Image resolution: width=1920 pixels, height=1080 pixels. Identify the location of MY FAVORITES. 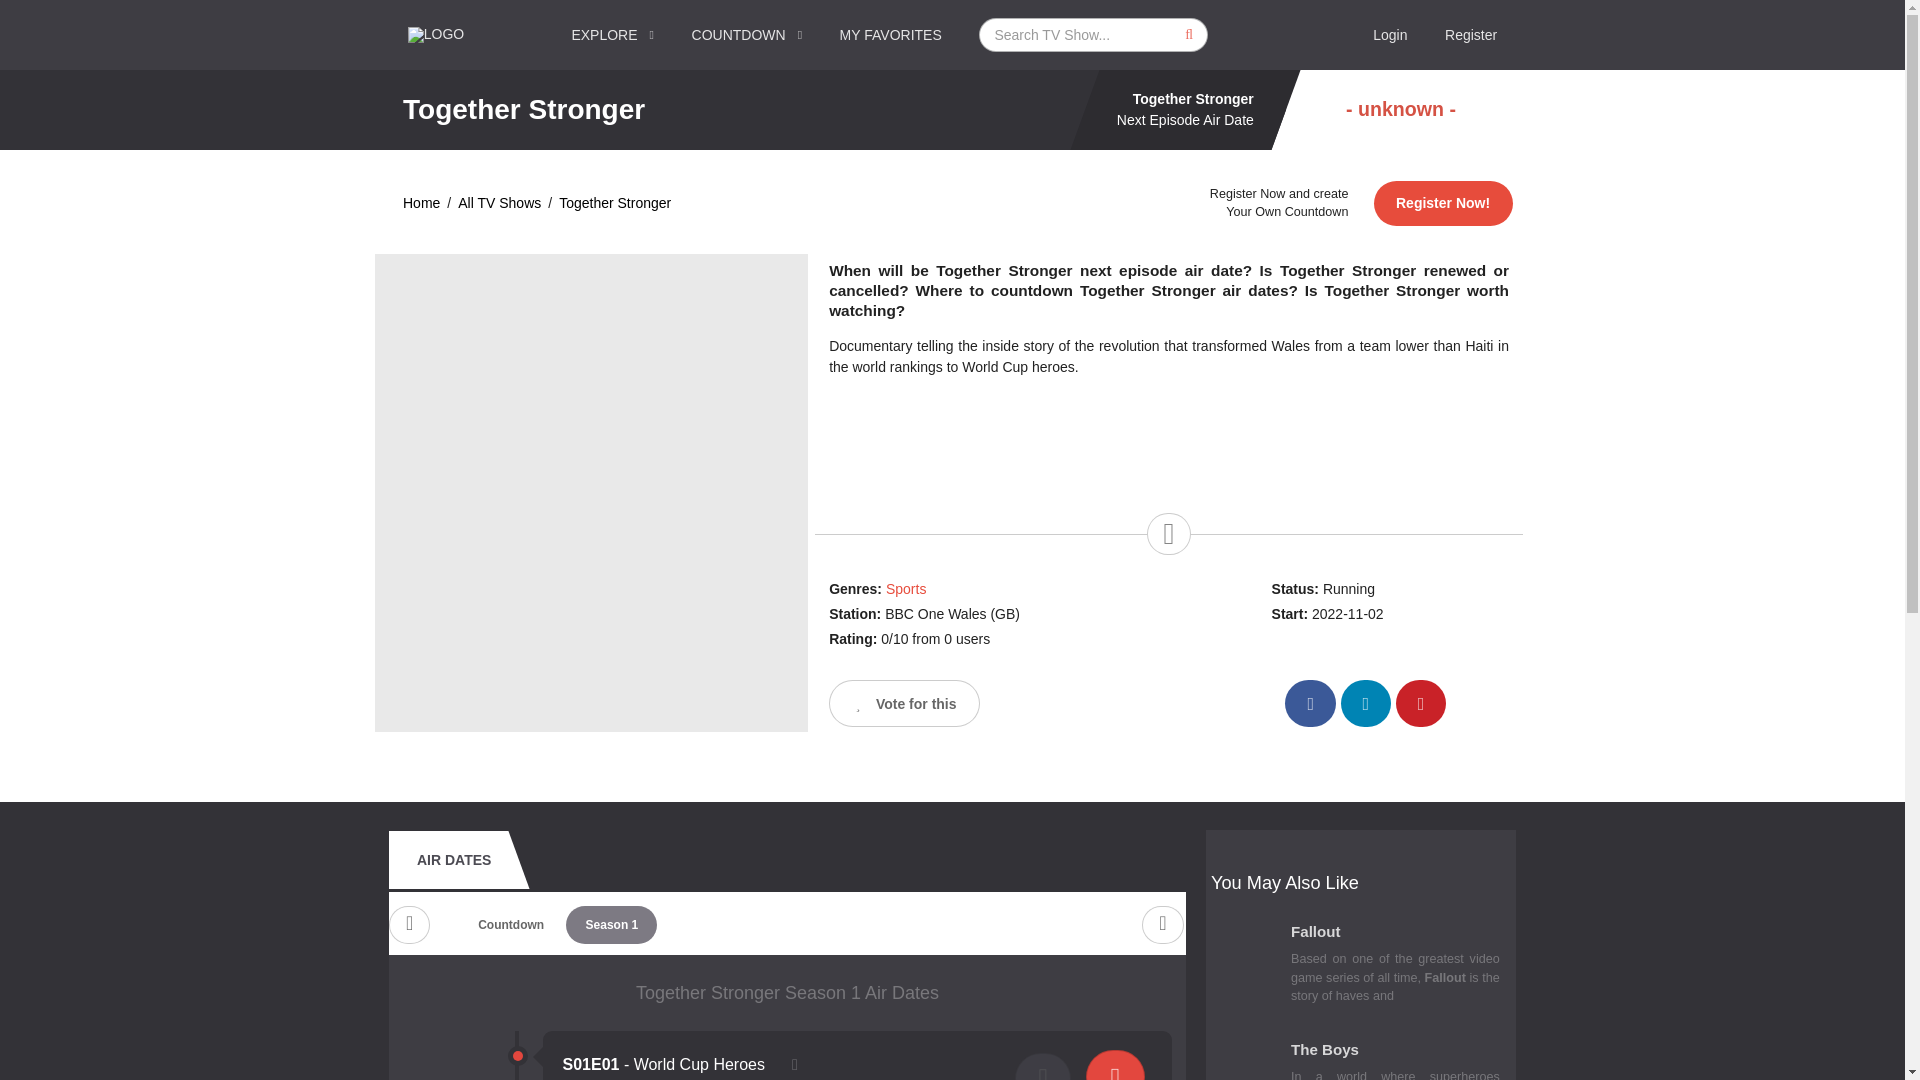
(891, 35).